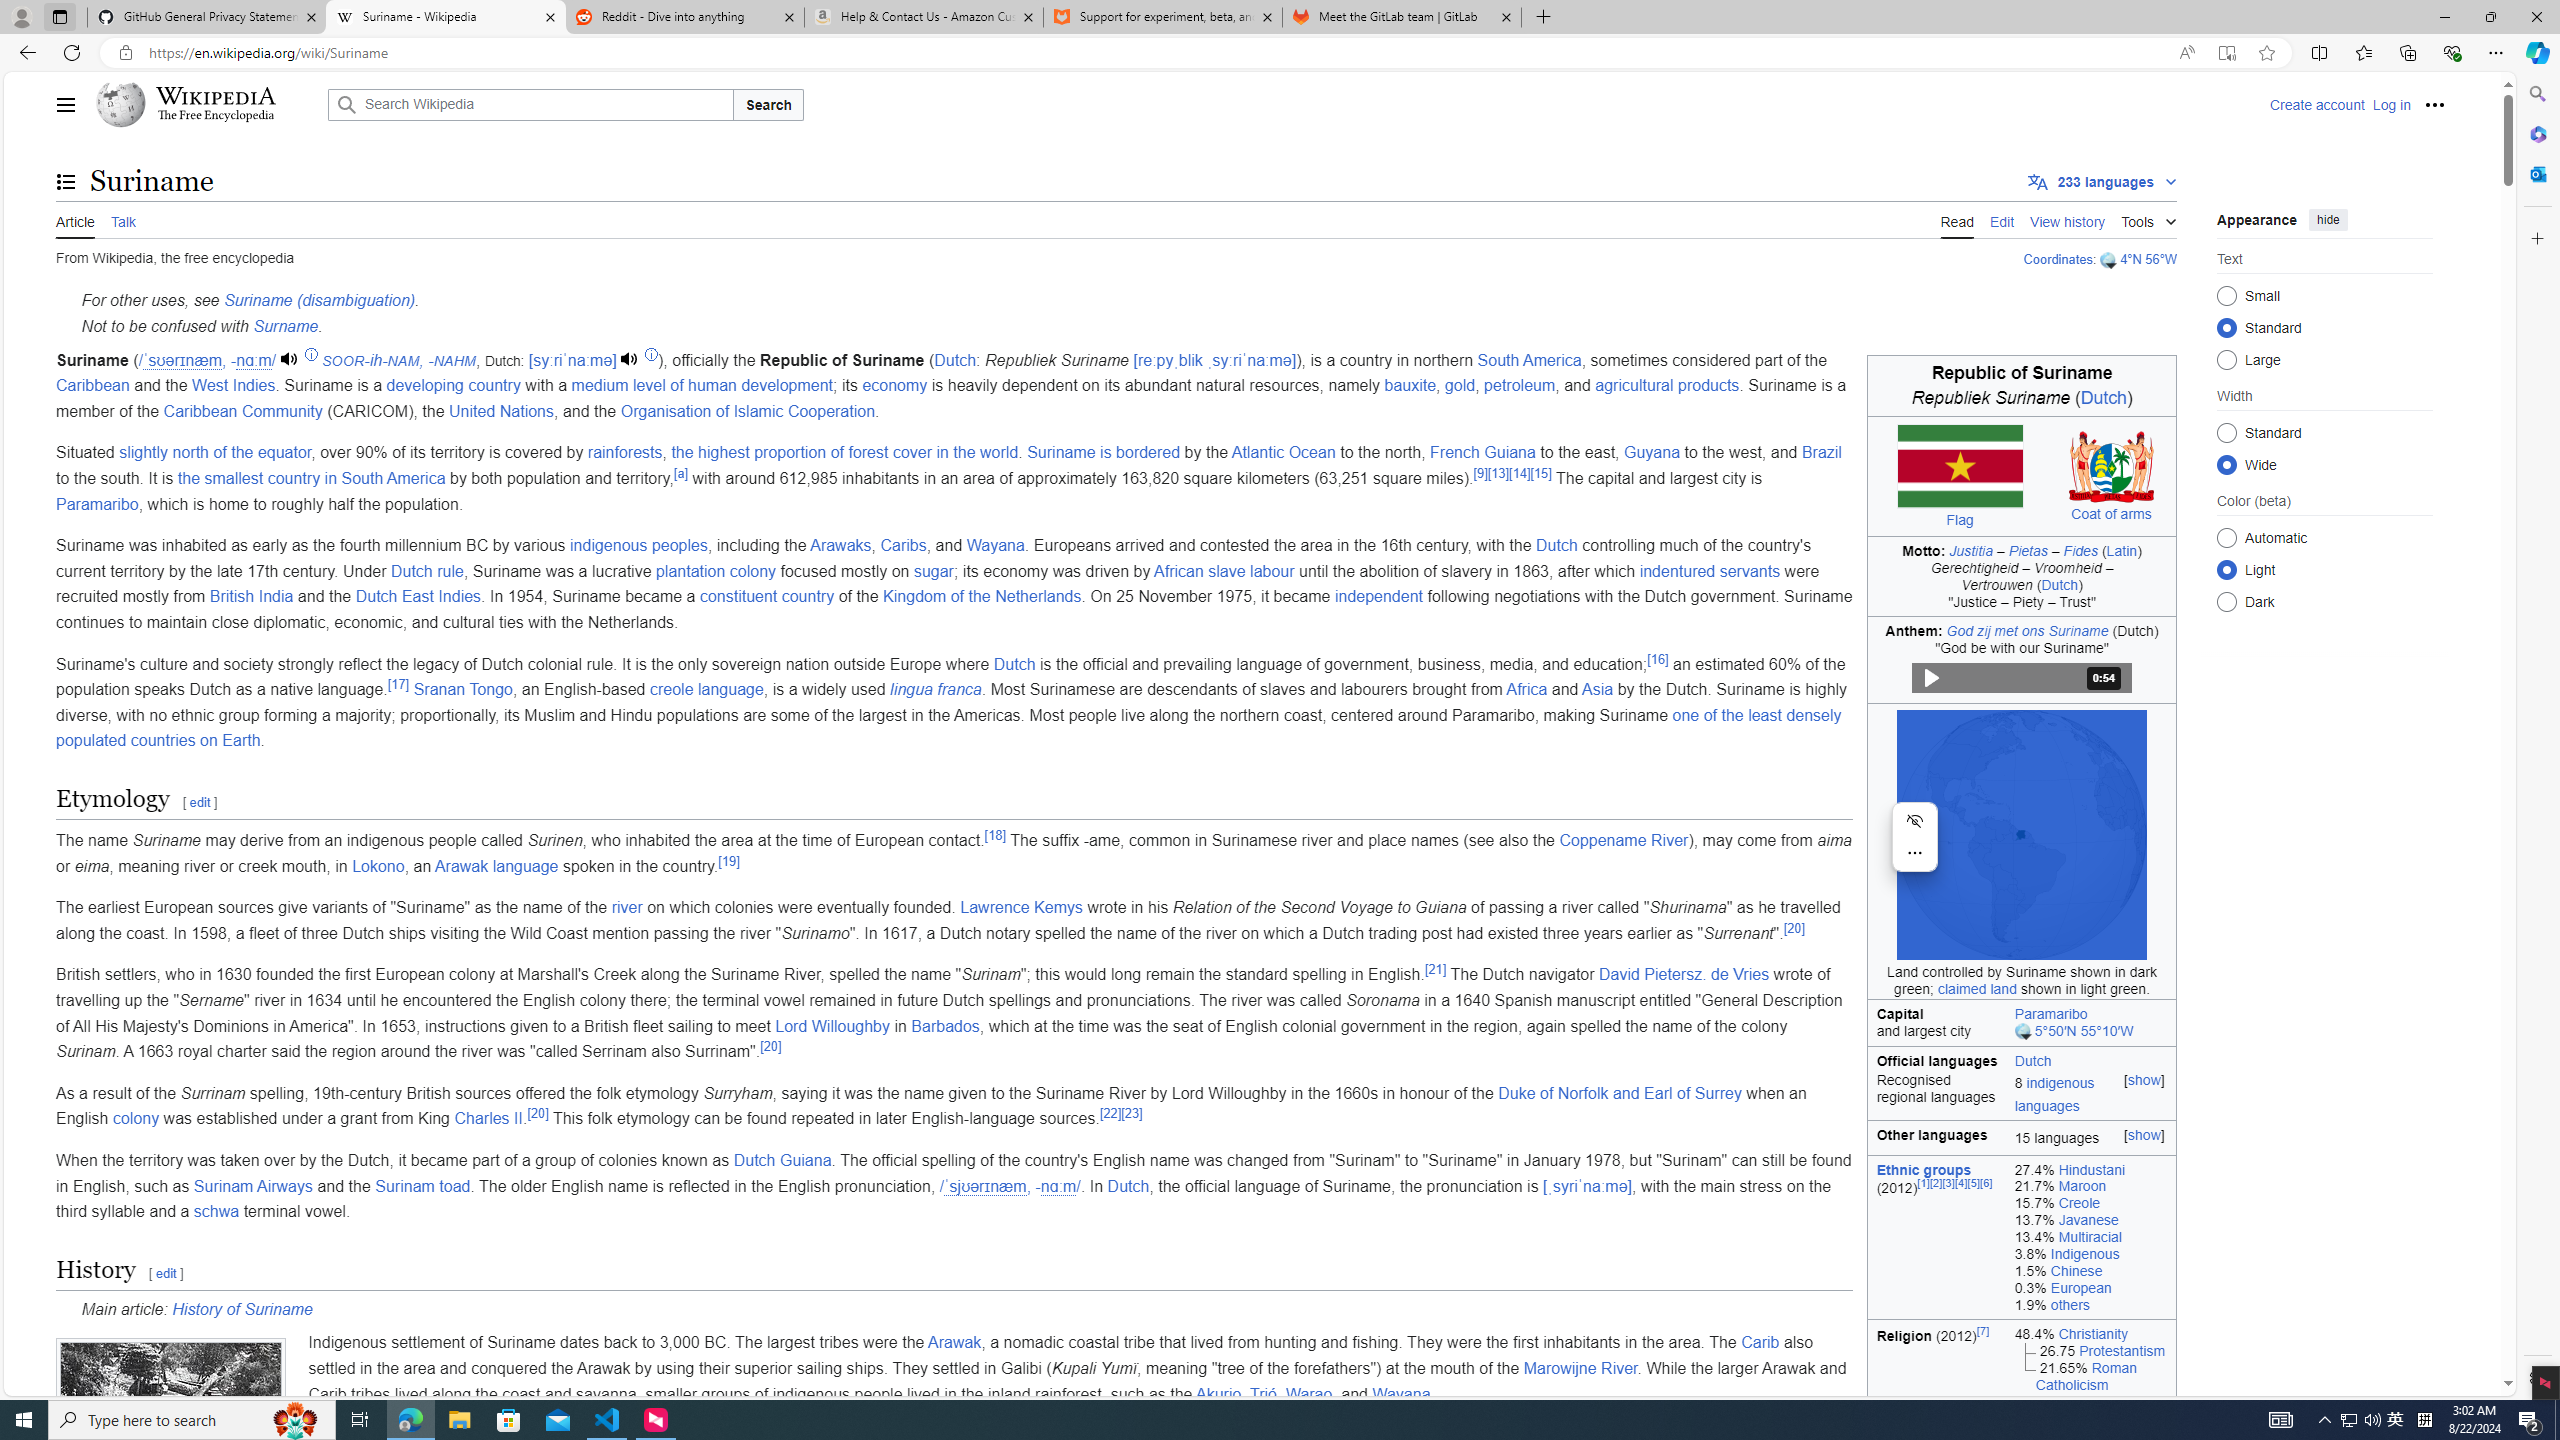  Describe the element at coordinates (2082, 1186) in the screenshot. I see `Maroon` at that location.